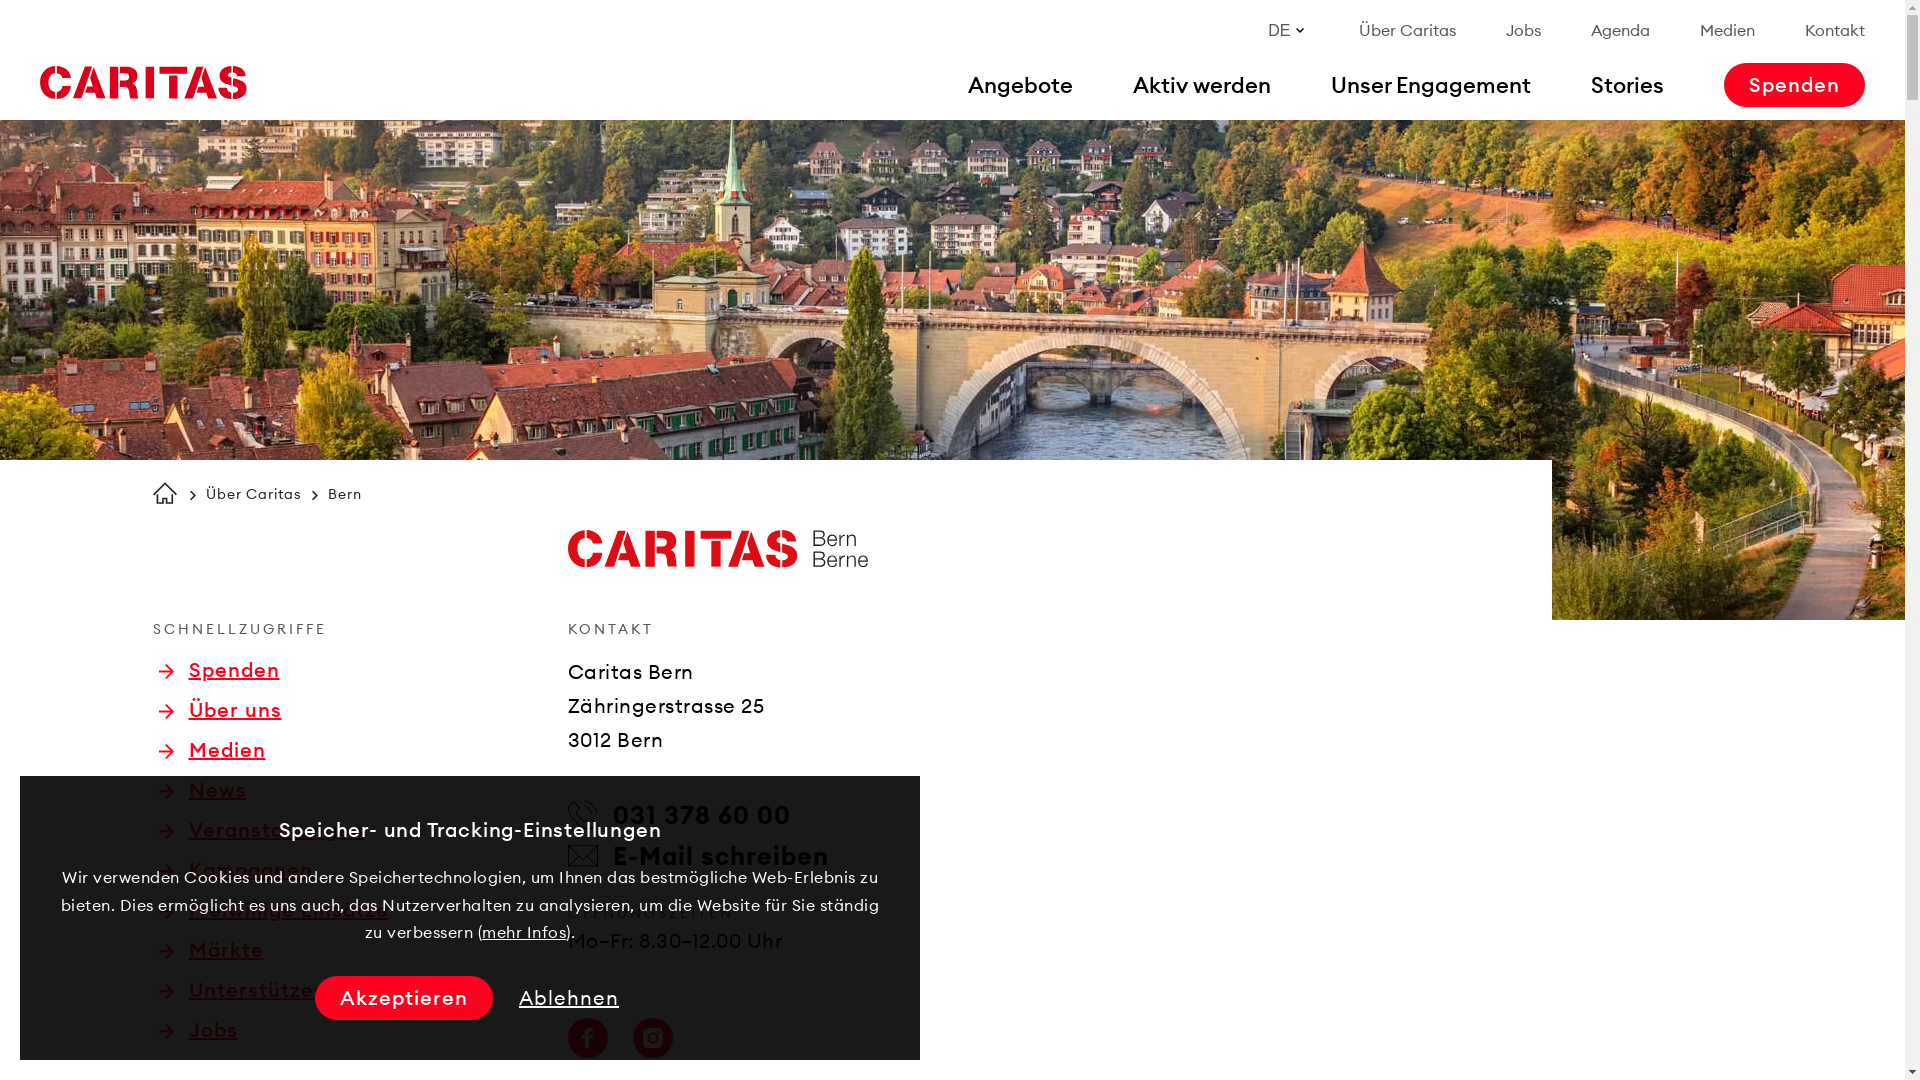  Describe the element at coordinates (404, 998) in the screenshot. I see `Akzeptieren` at that location.